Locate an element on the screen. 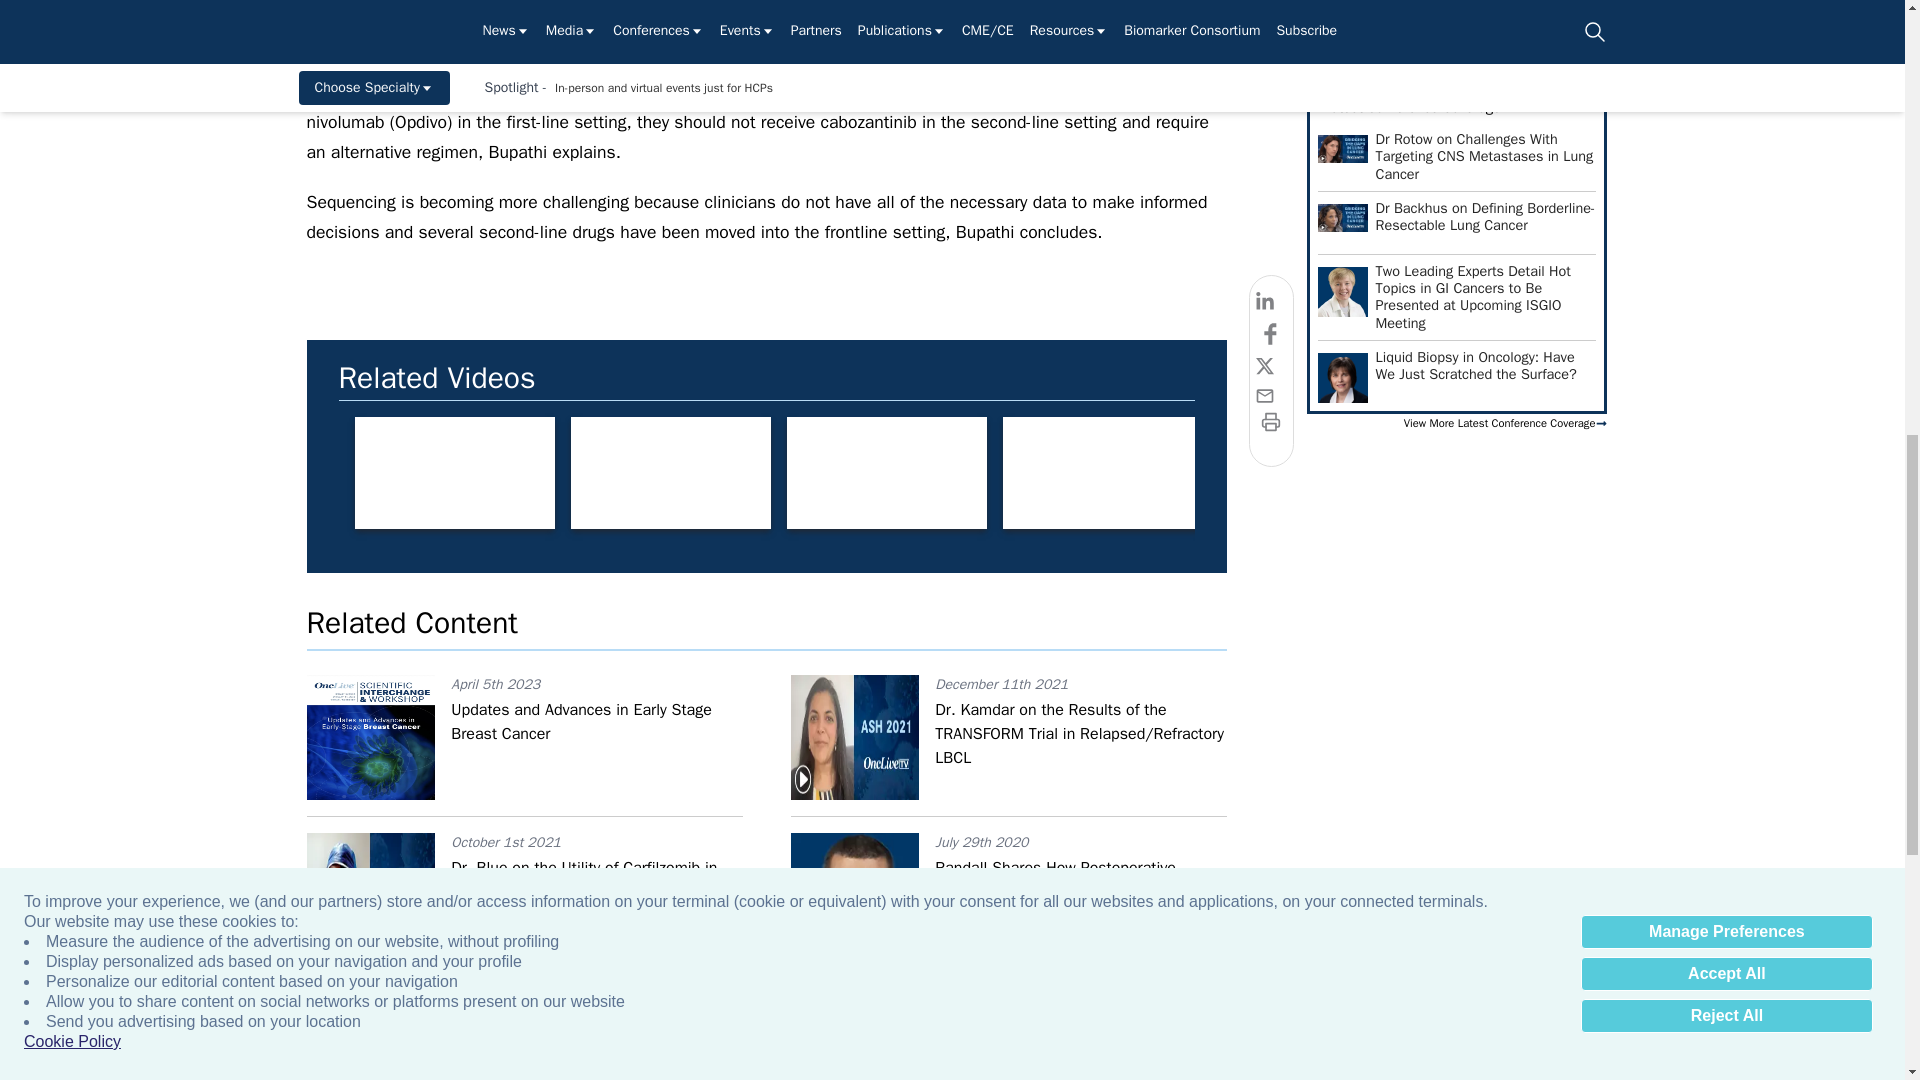 The image size is (1920, 1080). Stephen Opat, MBBS is located at coordinates (1534, 473).